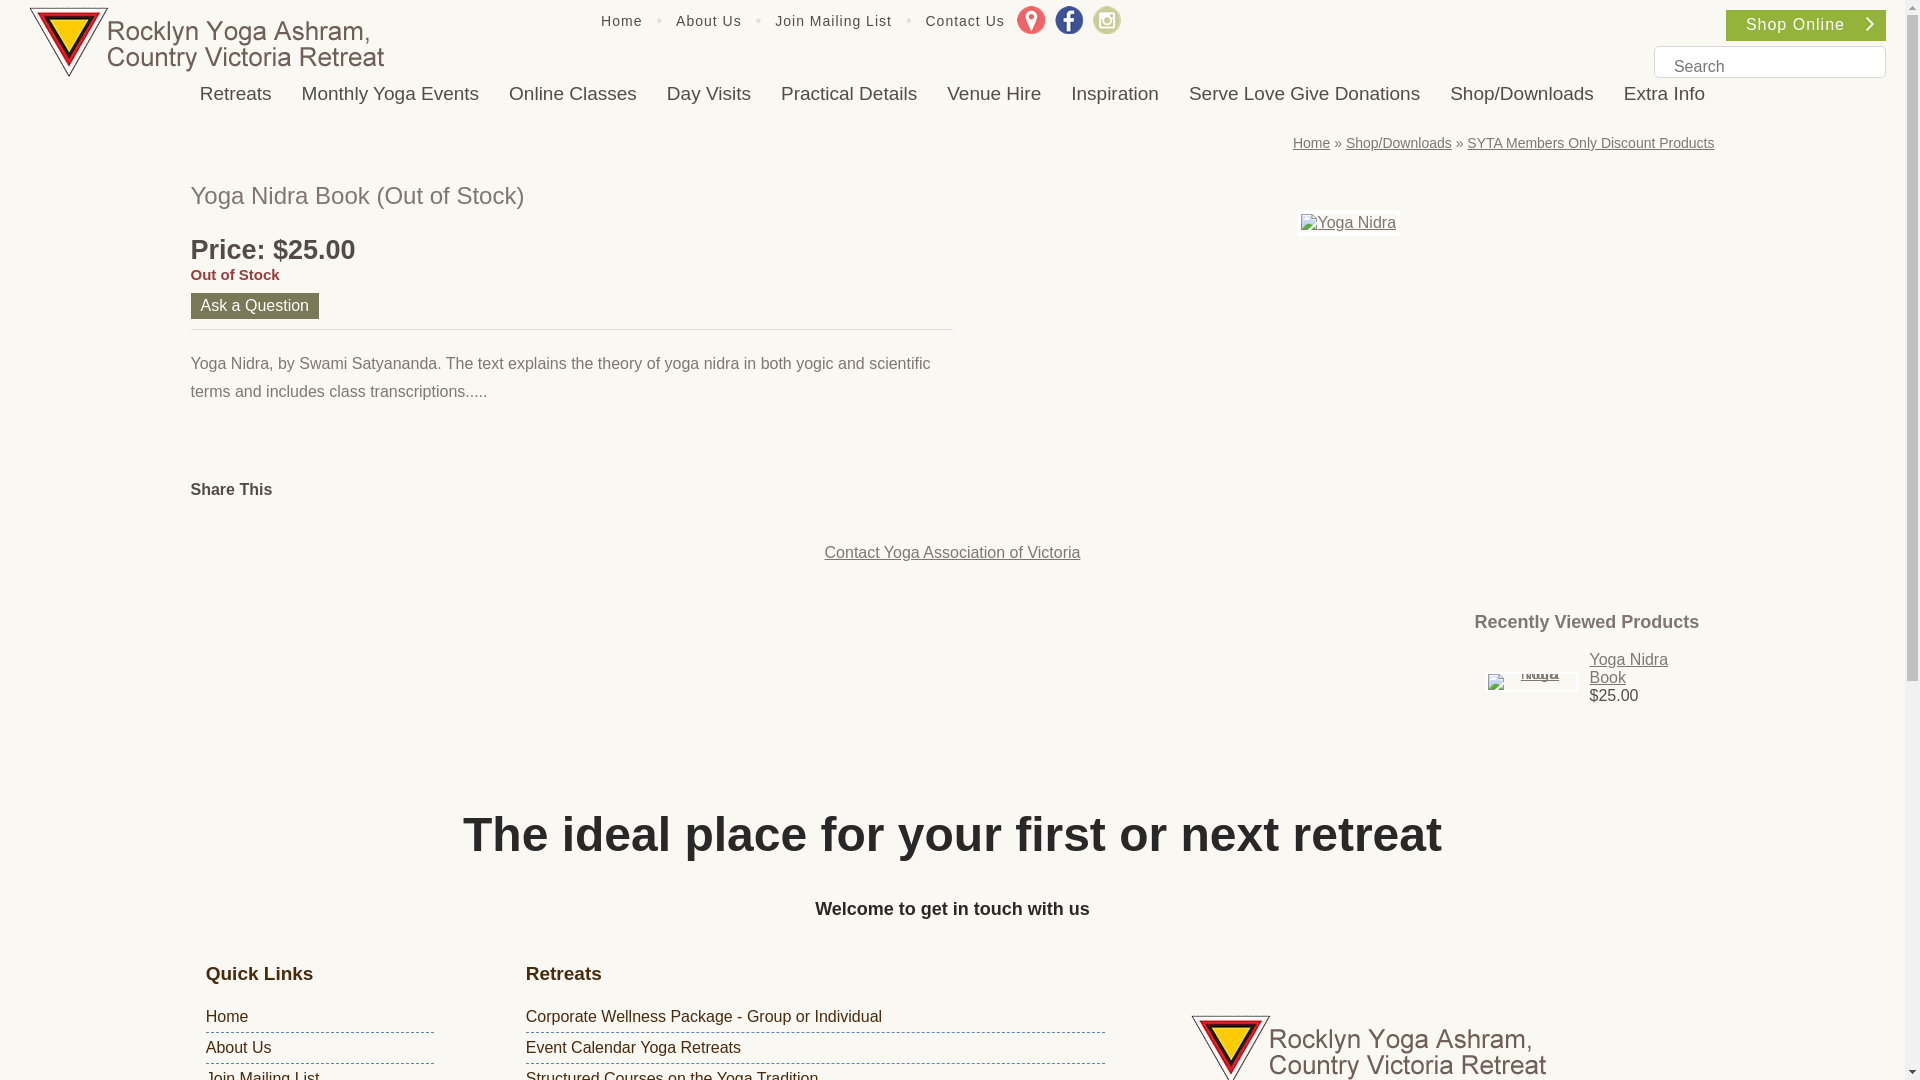  What do you see at coordinates (704, 1016) in the screenshot?
I see `Corporate Wellness Package - Group or Individual` at bounding box center [704, 1016].